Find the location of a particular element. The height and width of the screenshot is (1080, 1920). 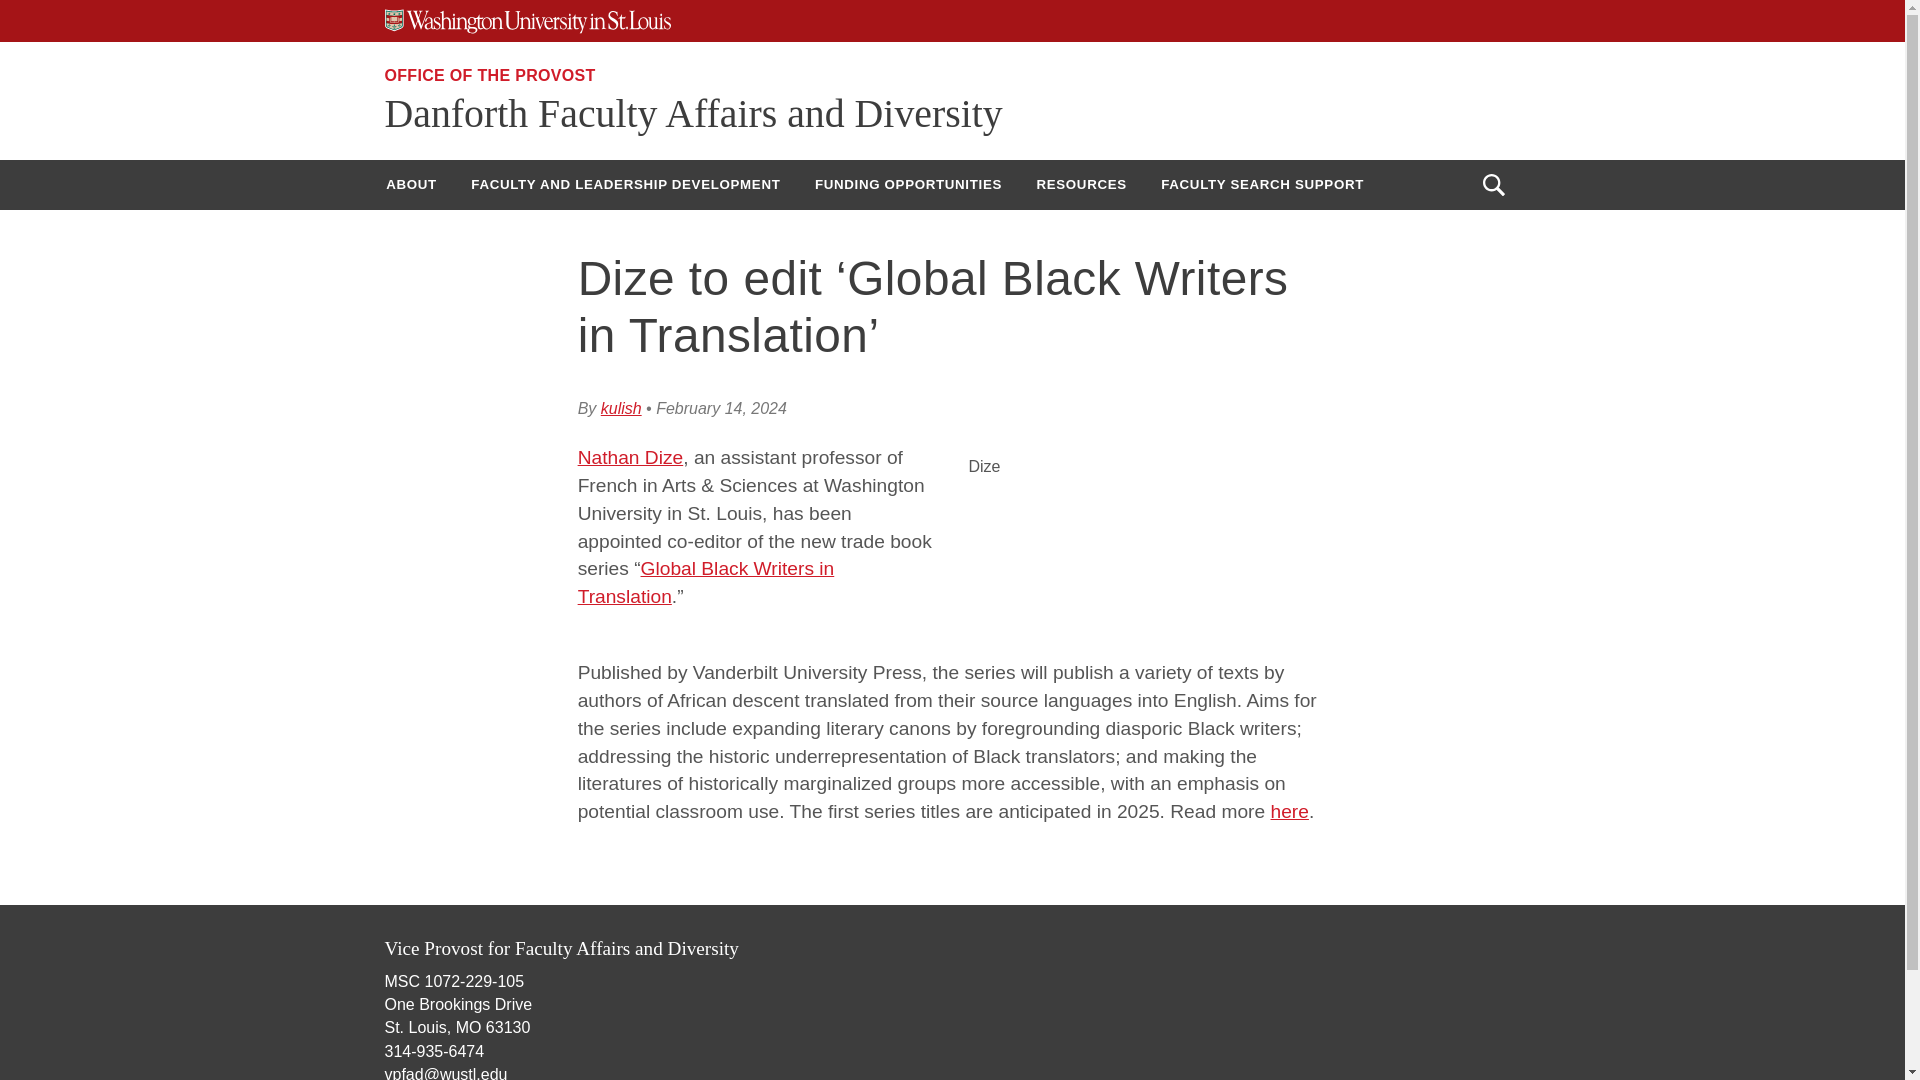

Danforth Faculty Affairs and Diversity is located at coordinates (693, 114).